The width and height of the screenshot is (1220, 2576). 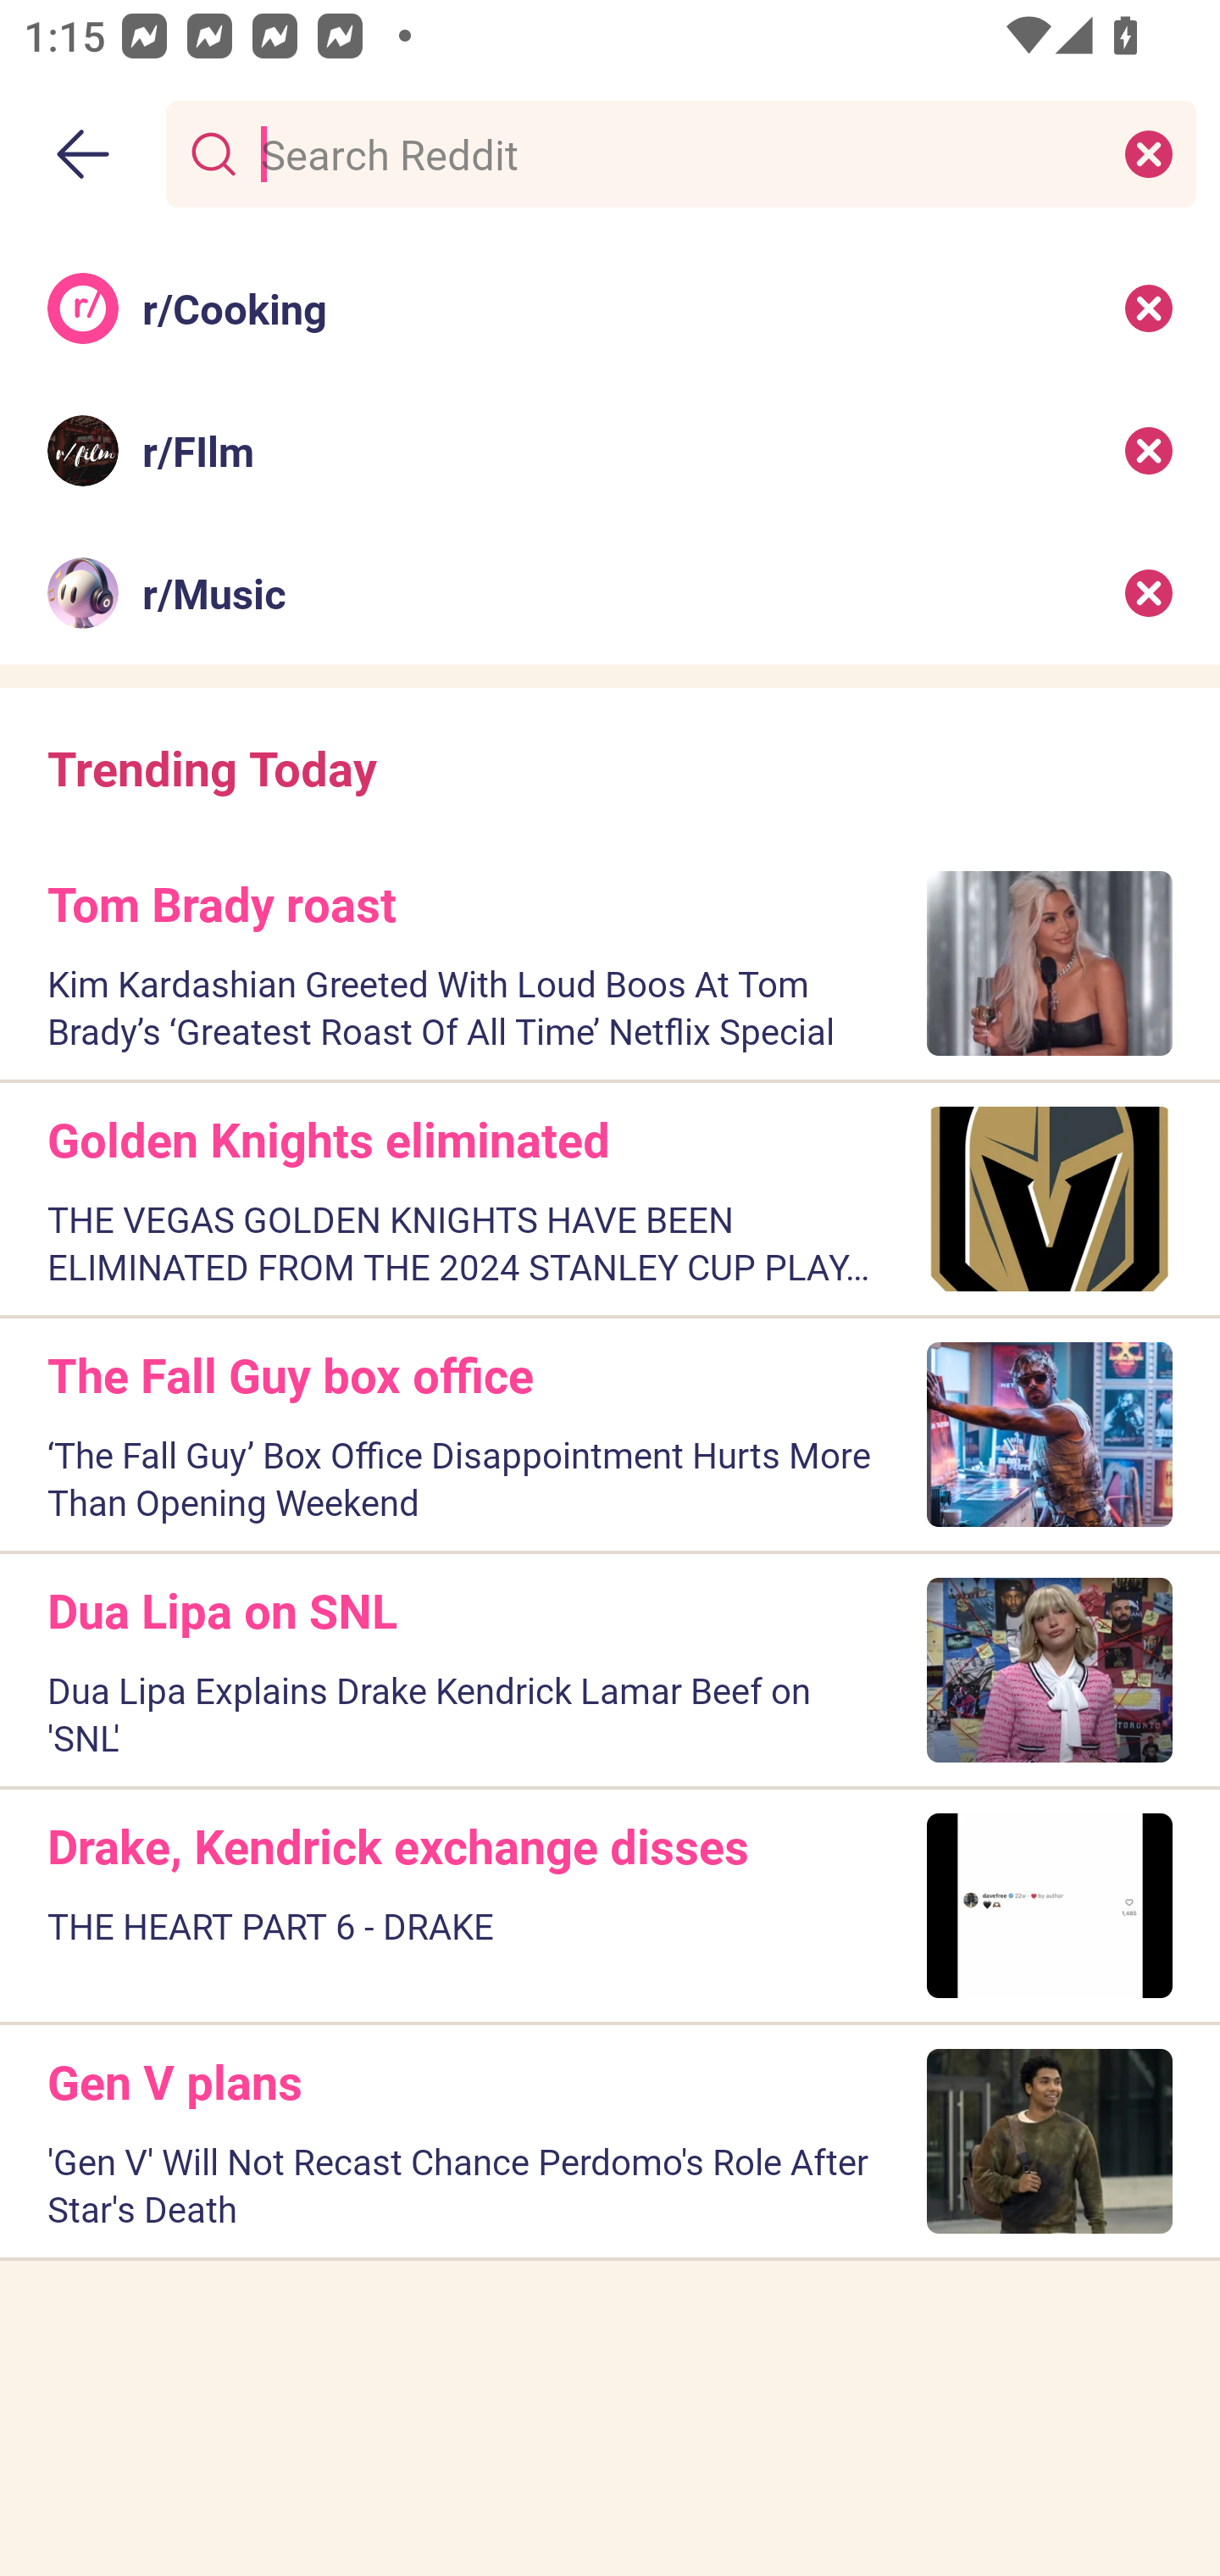 I want to click on r/FIlm Recent search: r/FIlm Remove, so click(x=610, y=451).